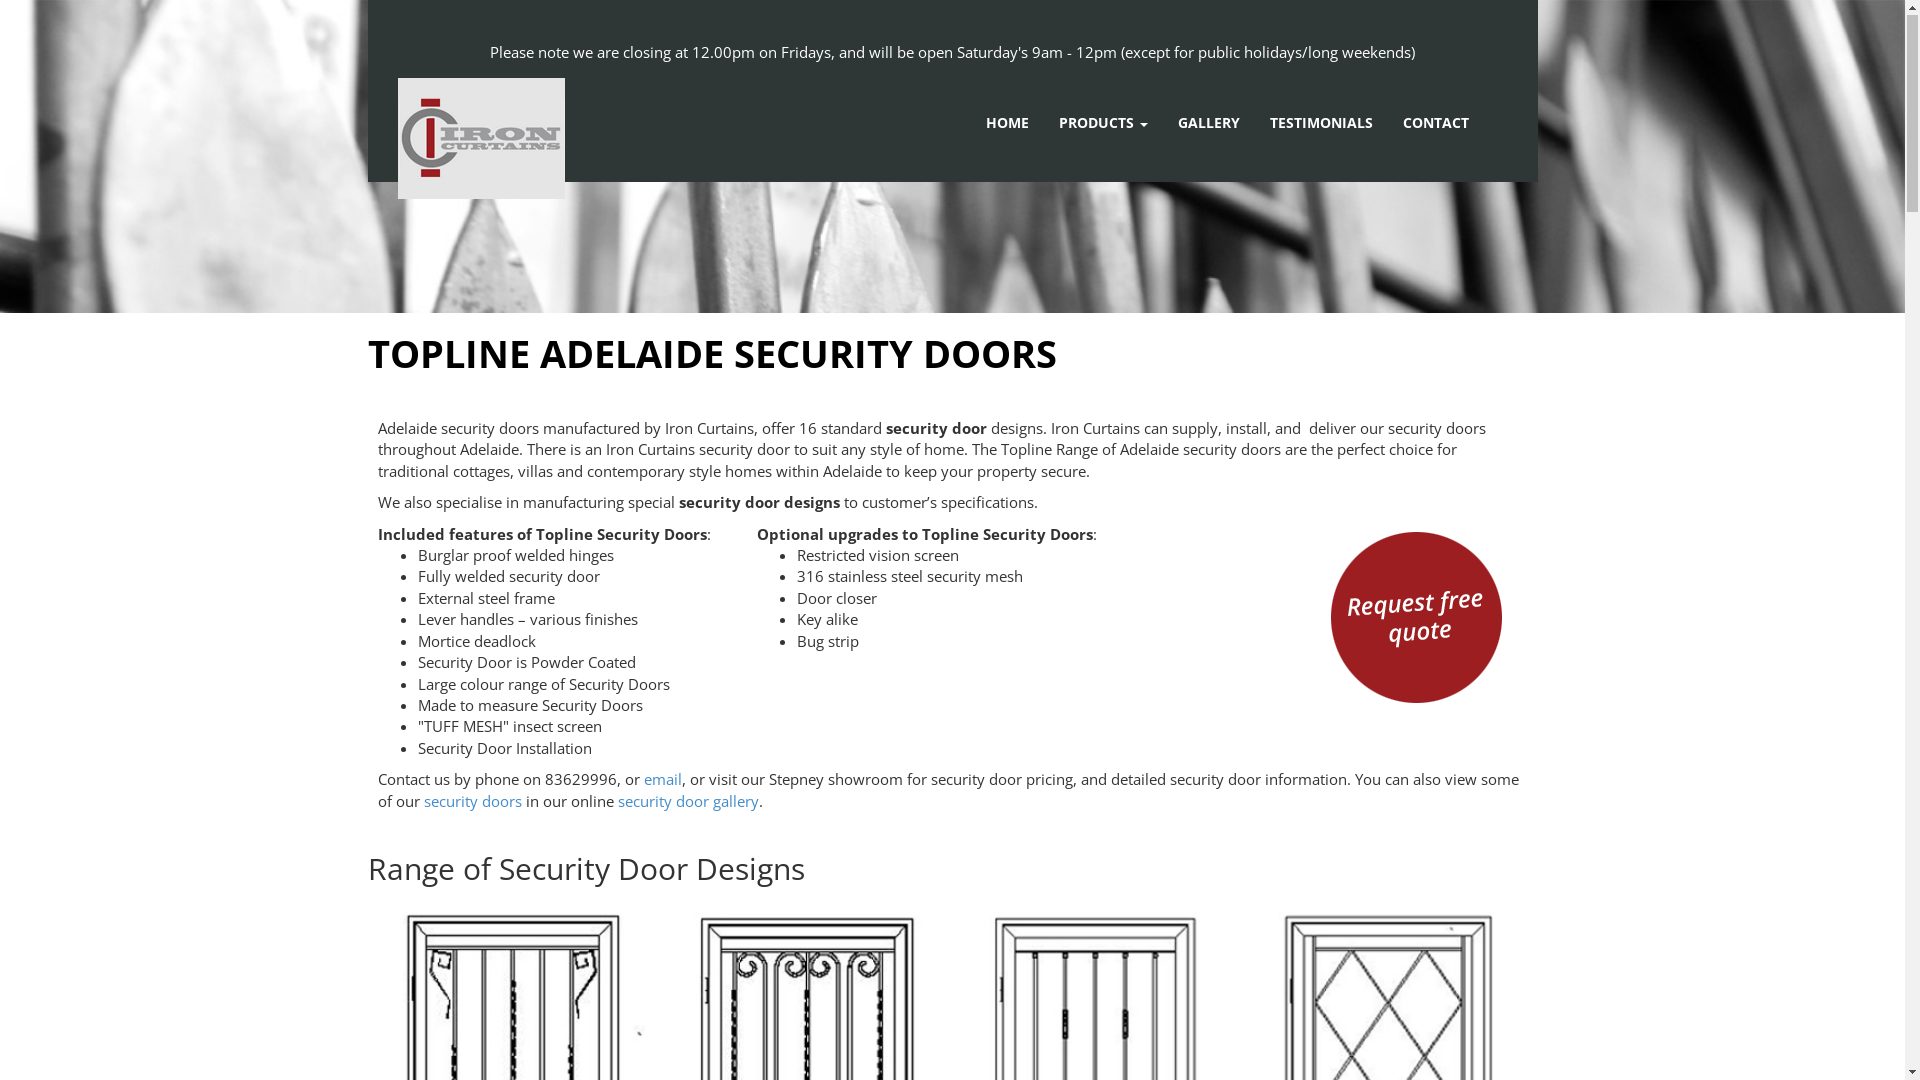  What do you see at coordinates (1436, 124) in the screenshot?
I see `CONTACT` at bounding box center [1436, 124].